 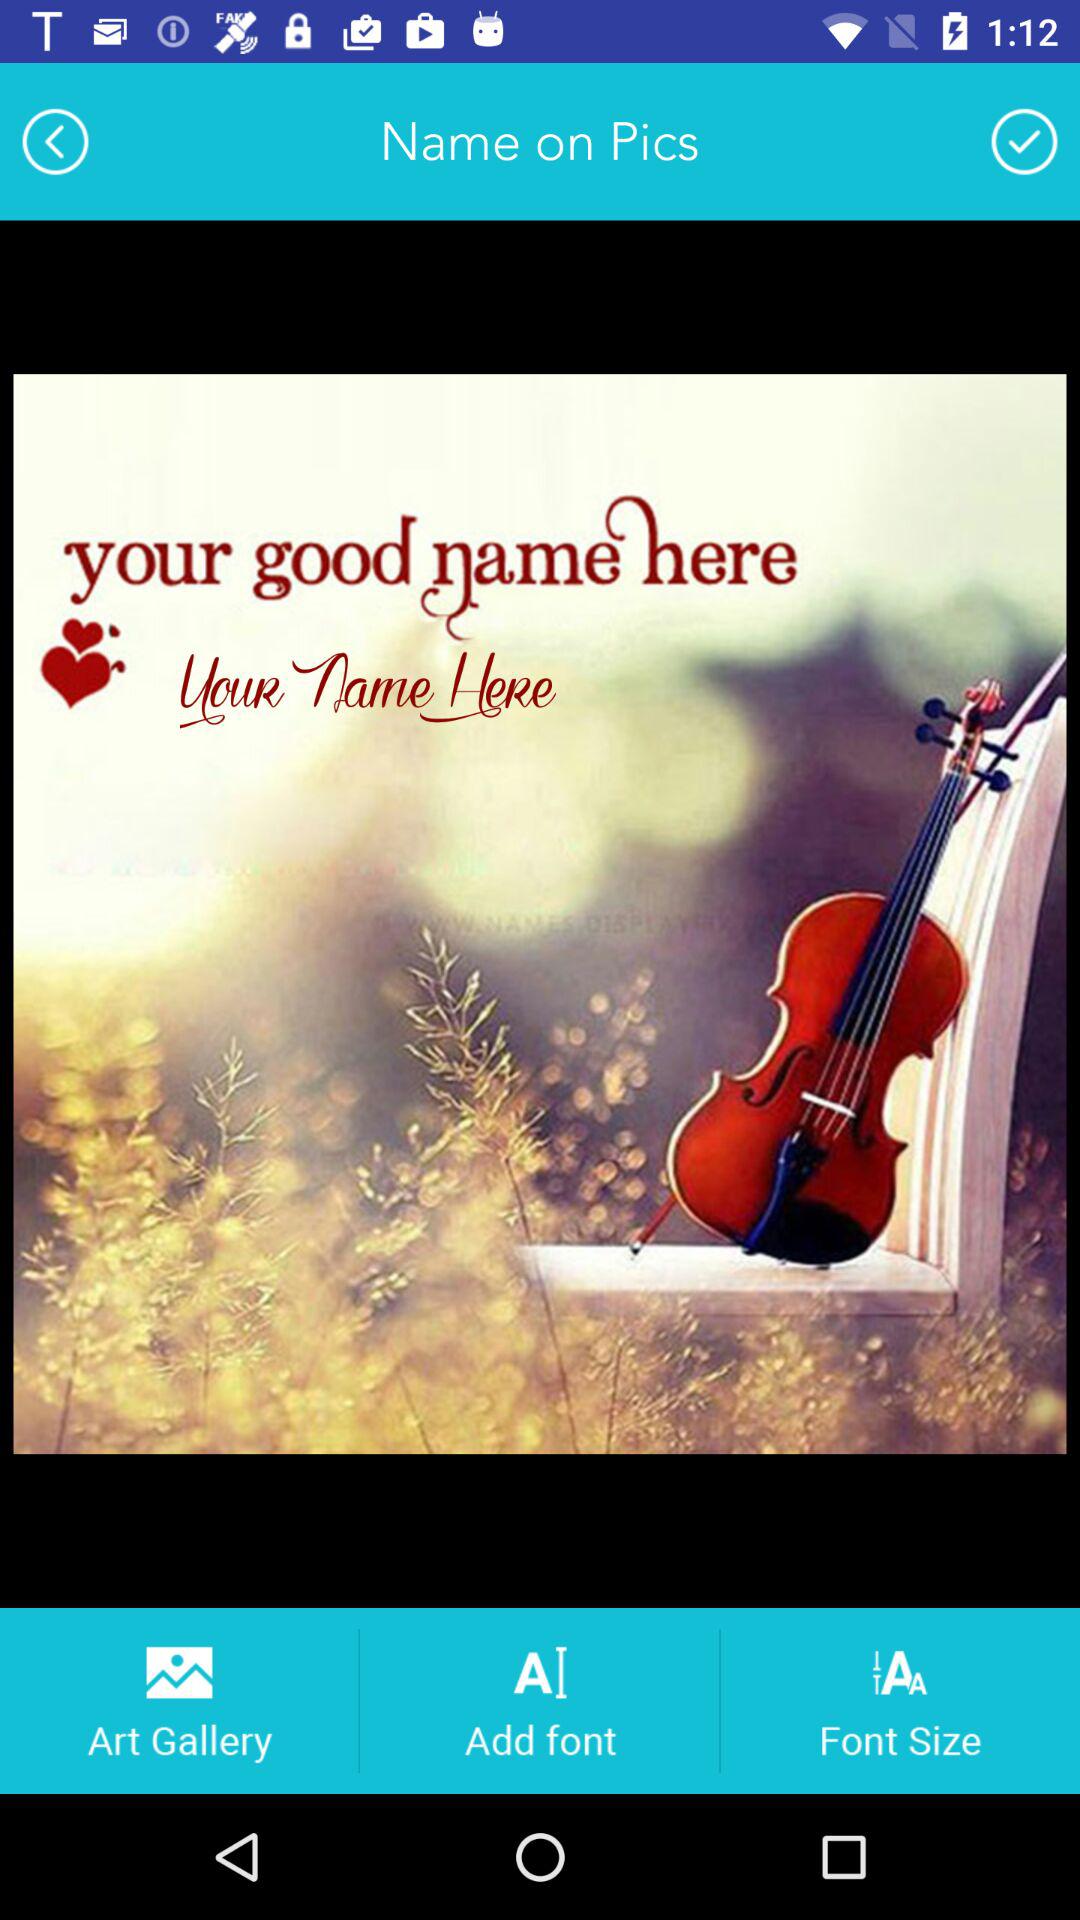 I want to click on select name on pics, so click(x=1024, y=141).